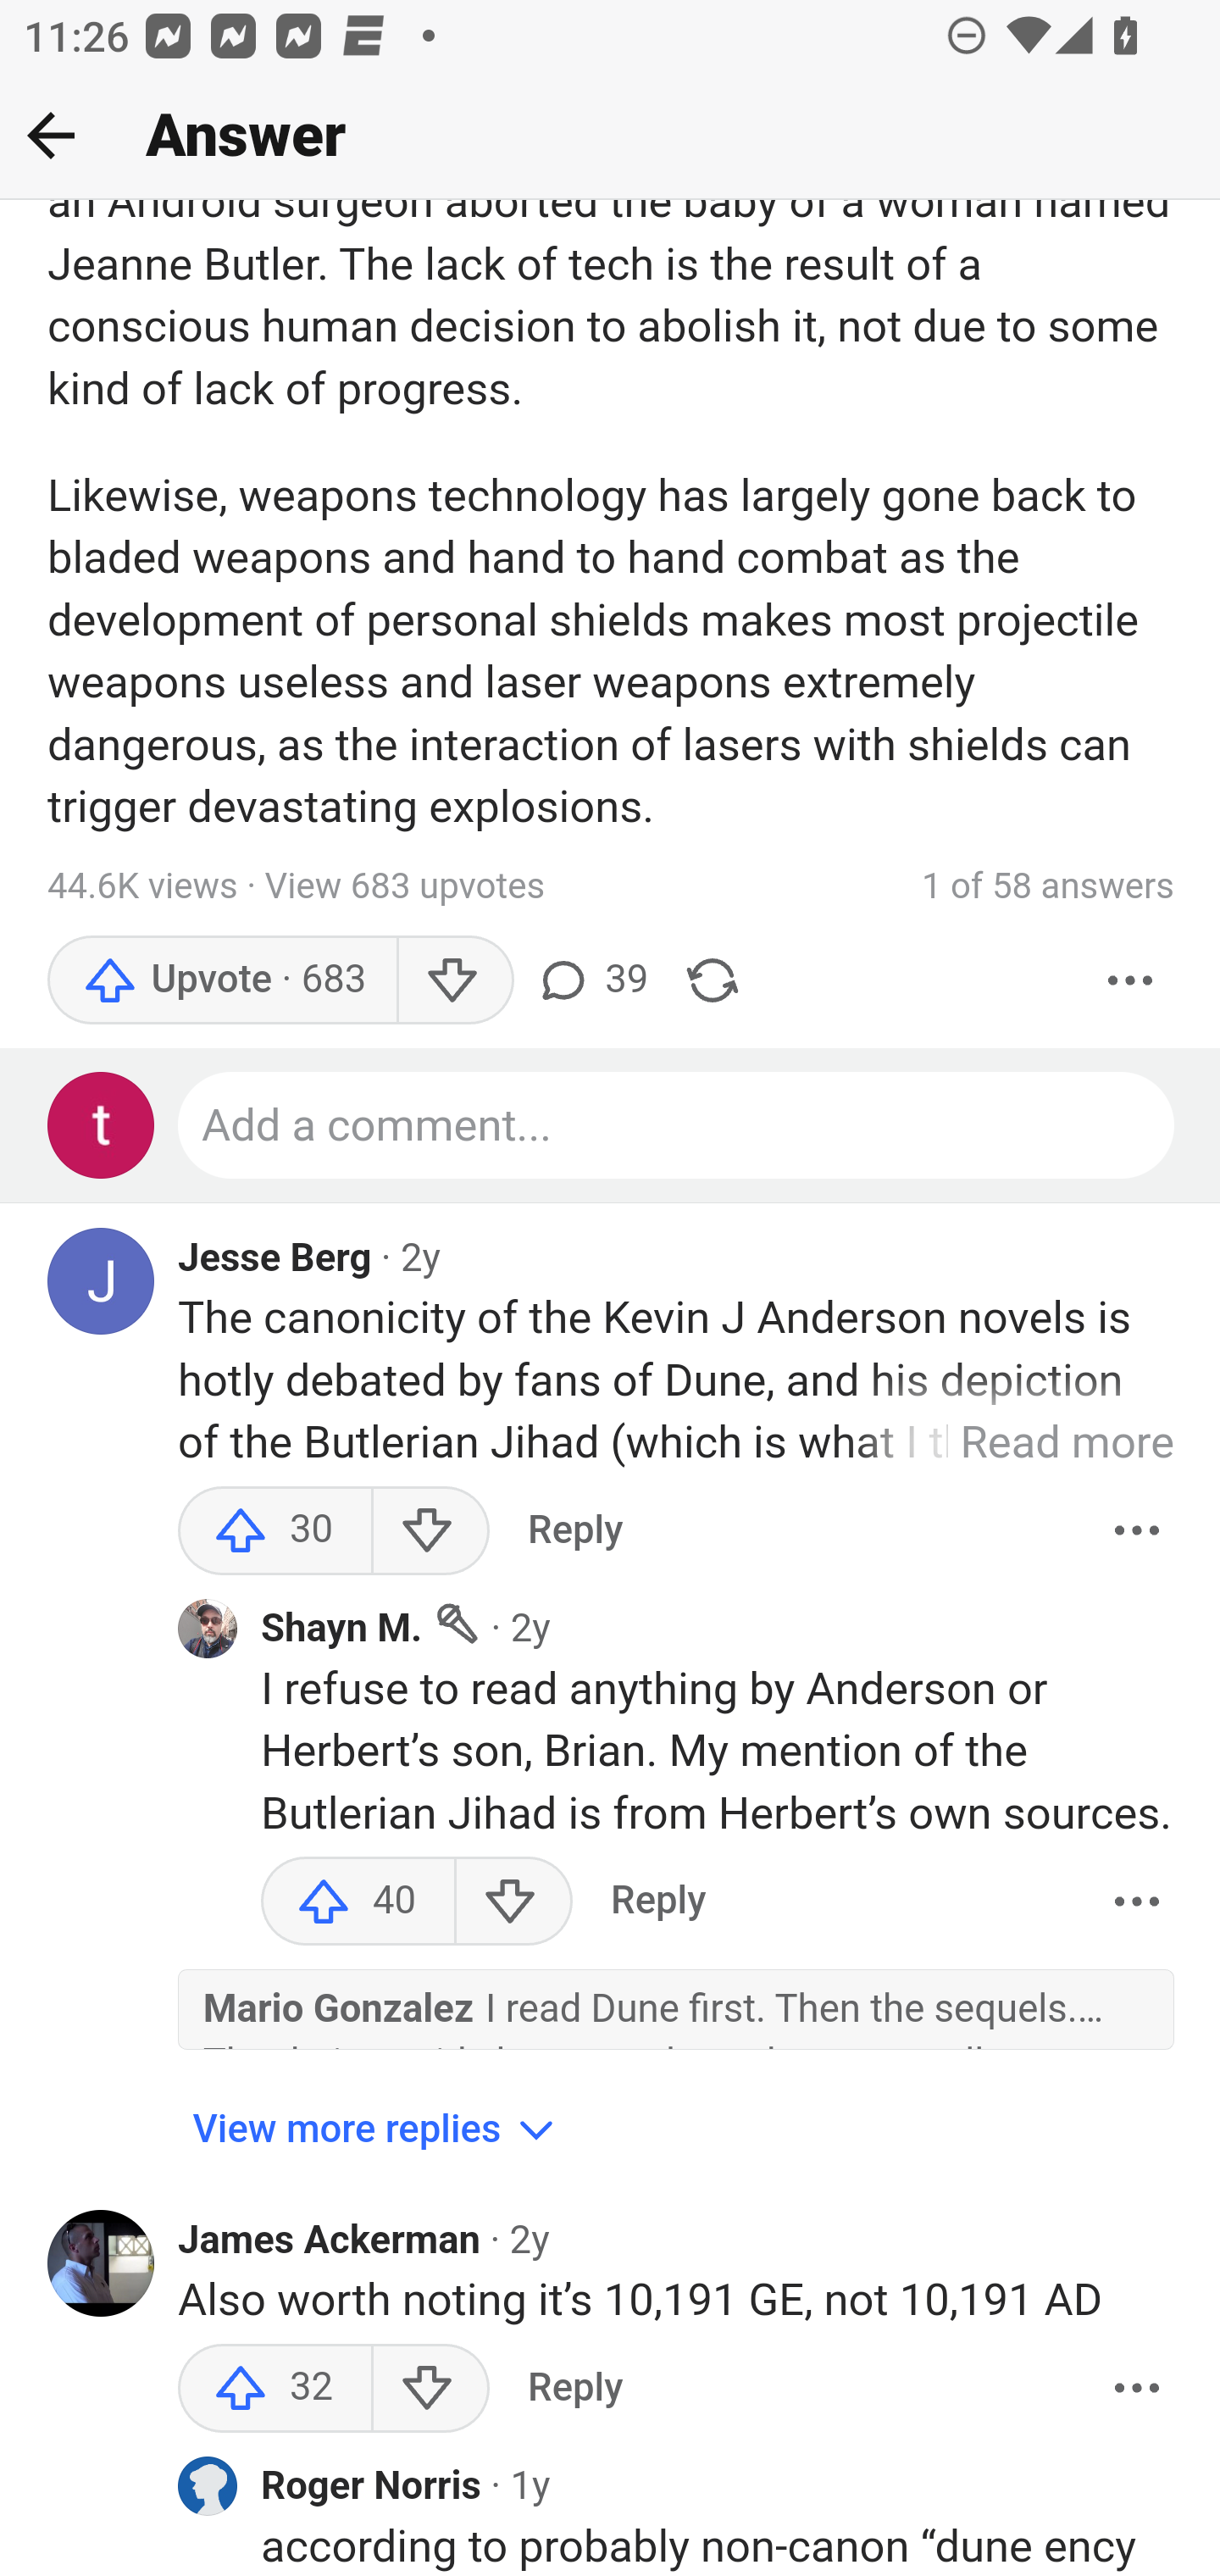  Describe the element at coordinates (405, 887) in the screenshot. I see `View 683 upvotes` at that location.